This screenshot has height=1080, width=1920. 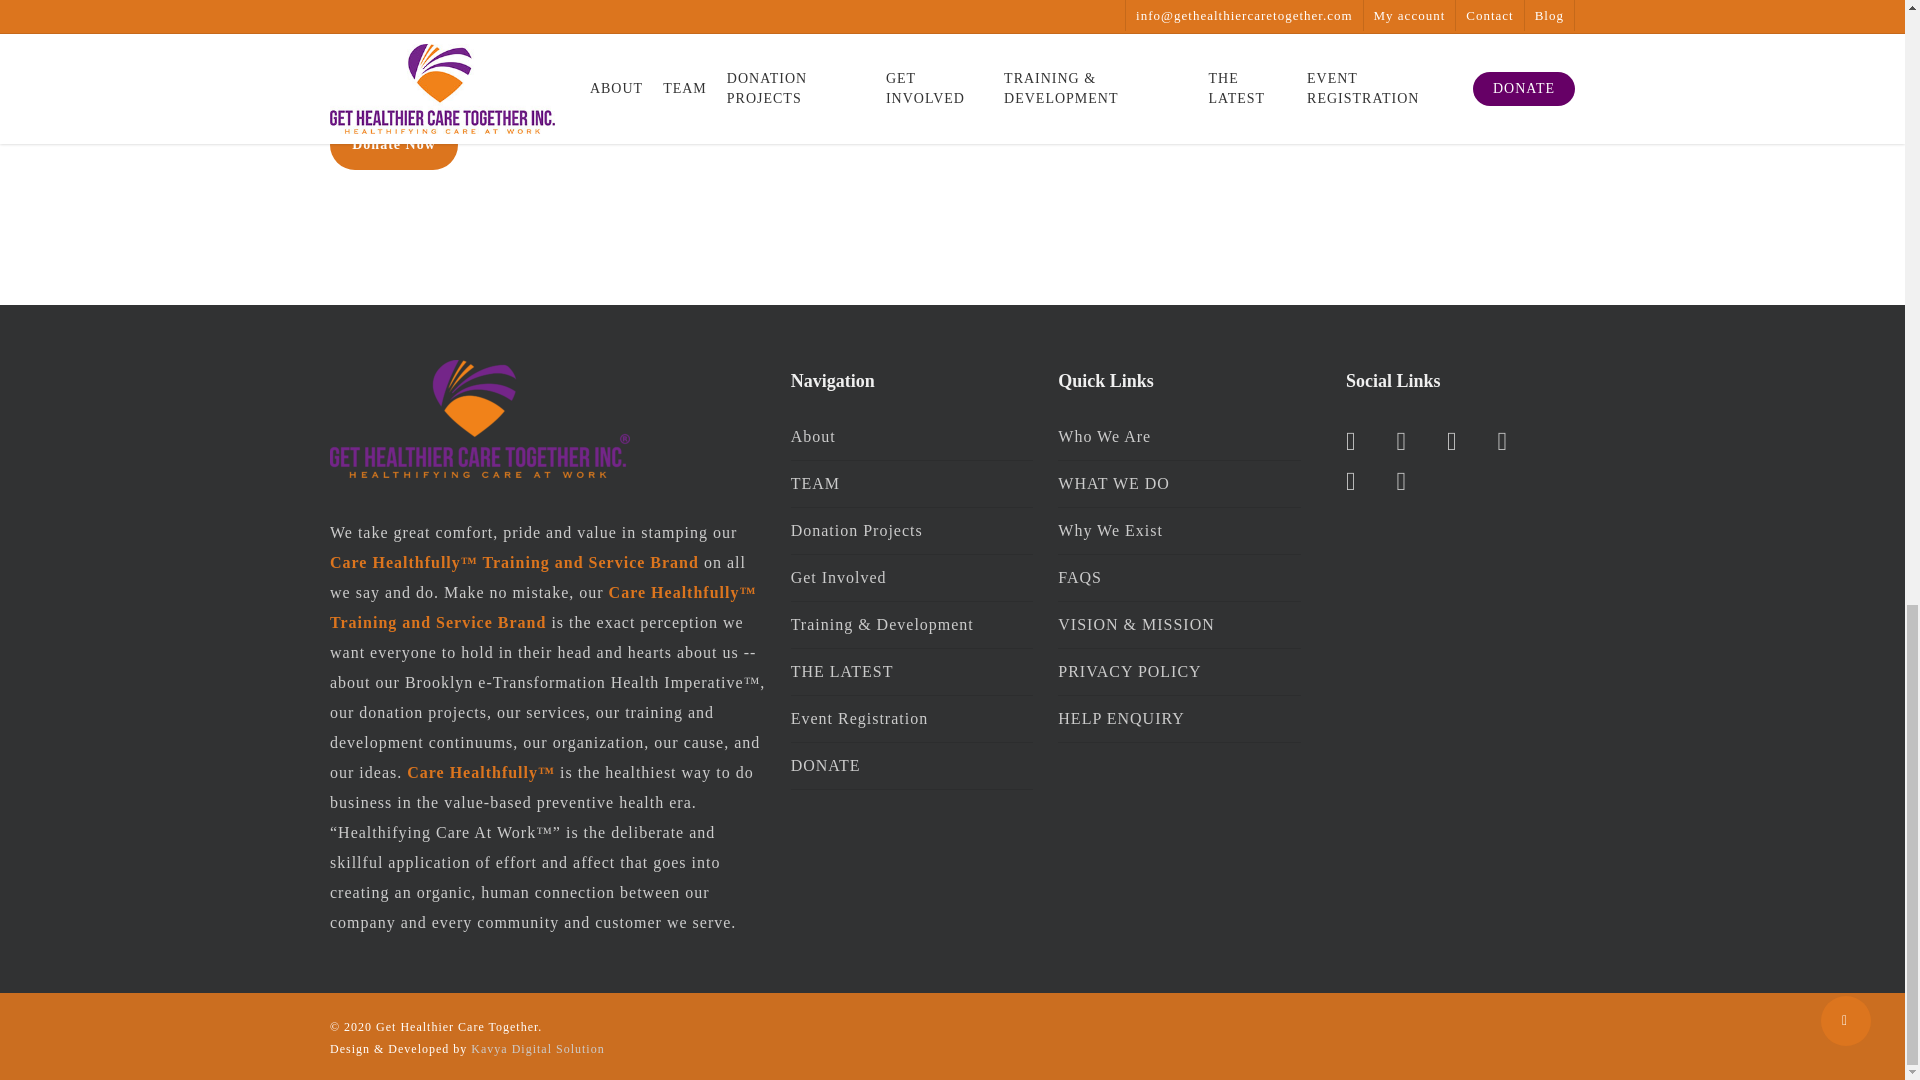 What do you see at coordinates (912, 530) in the screenshot?
I see `Donation Projects` at bounding box center [912, 530].